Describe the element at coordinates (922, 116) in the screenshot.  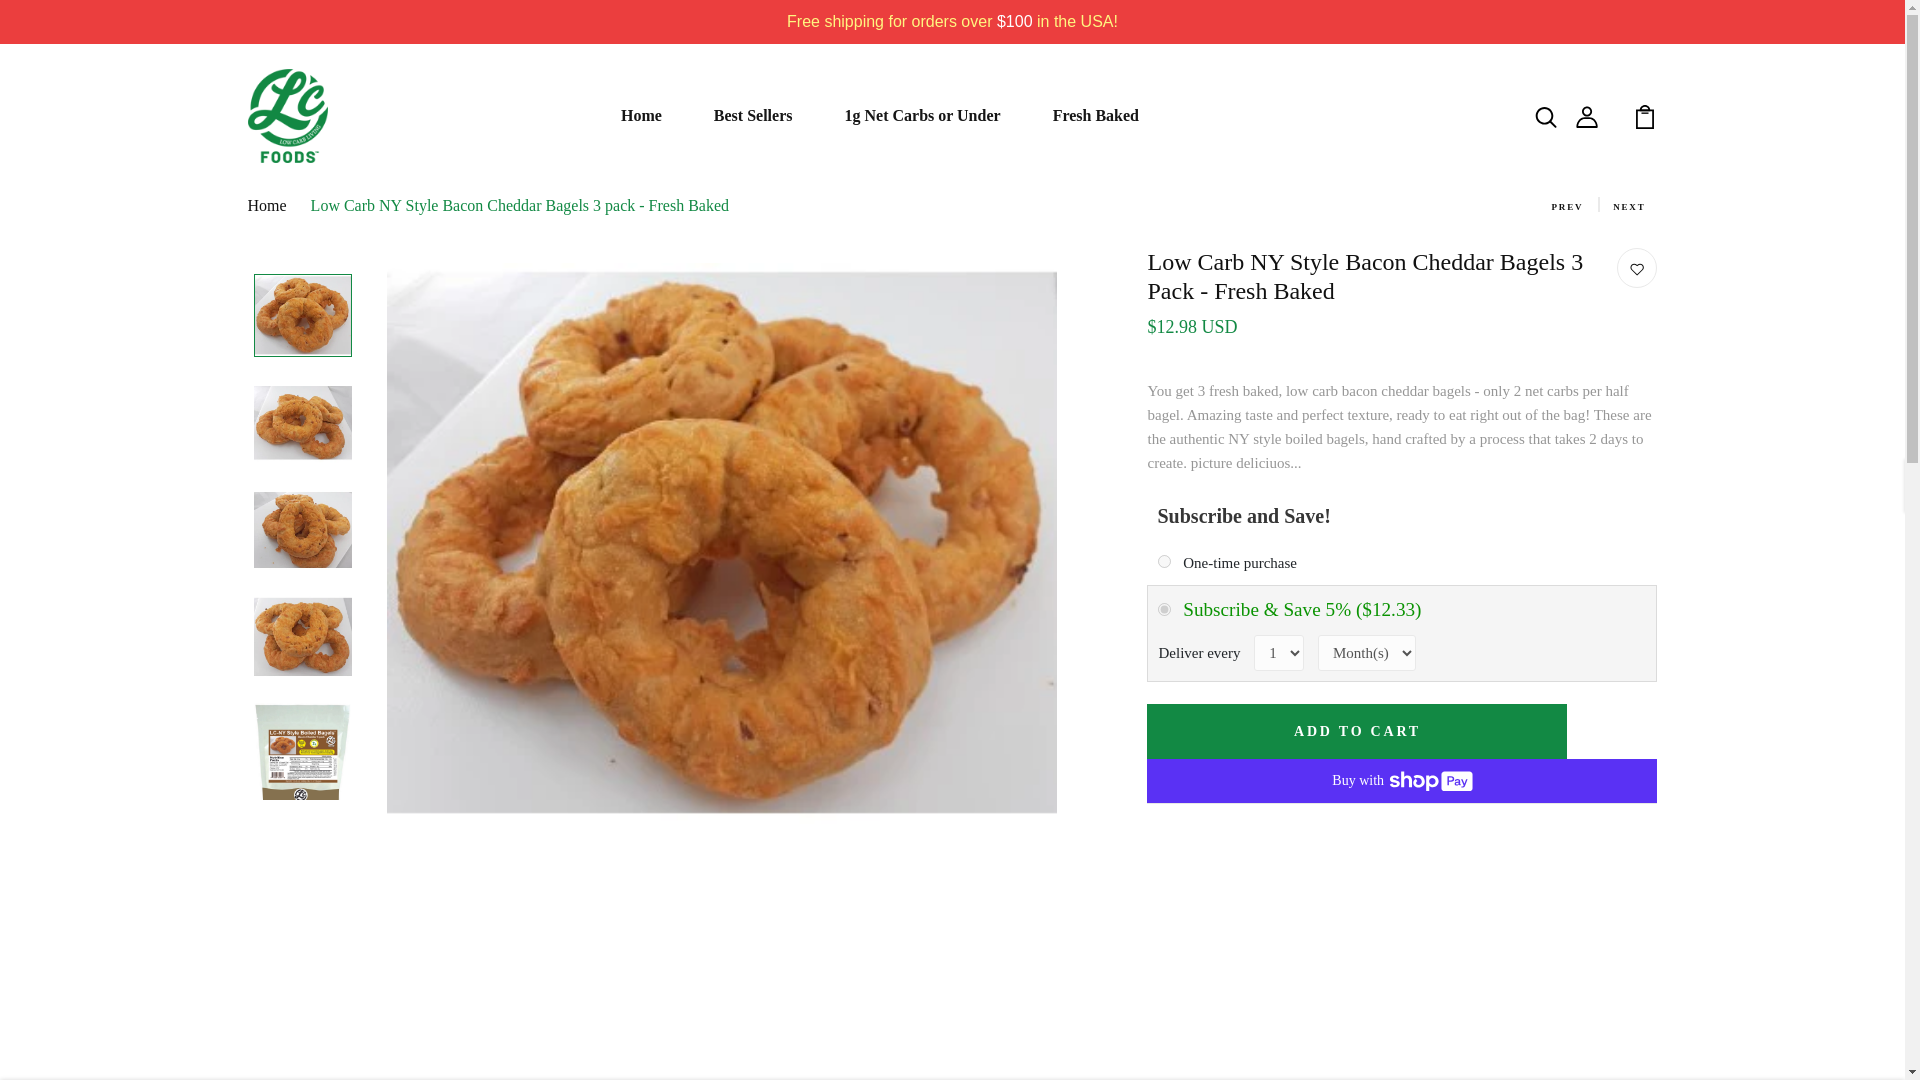
I see `1g Net Carbs or Under` at that location.